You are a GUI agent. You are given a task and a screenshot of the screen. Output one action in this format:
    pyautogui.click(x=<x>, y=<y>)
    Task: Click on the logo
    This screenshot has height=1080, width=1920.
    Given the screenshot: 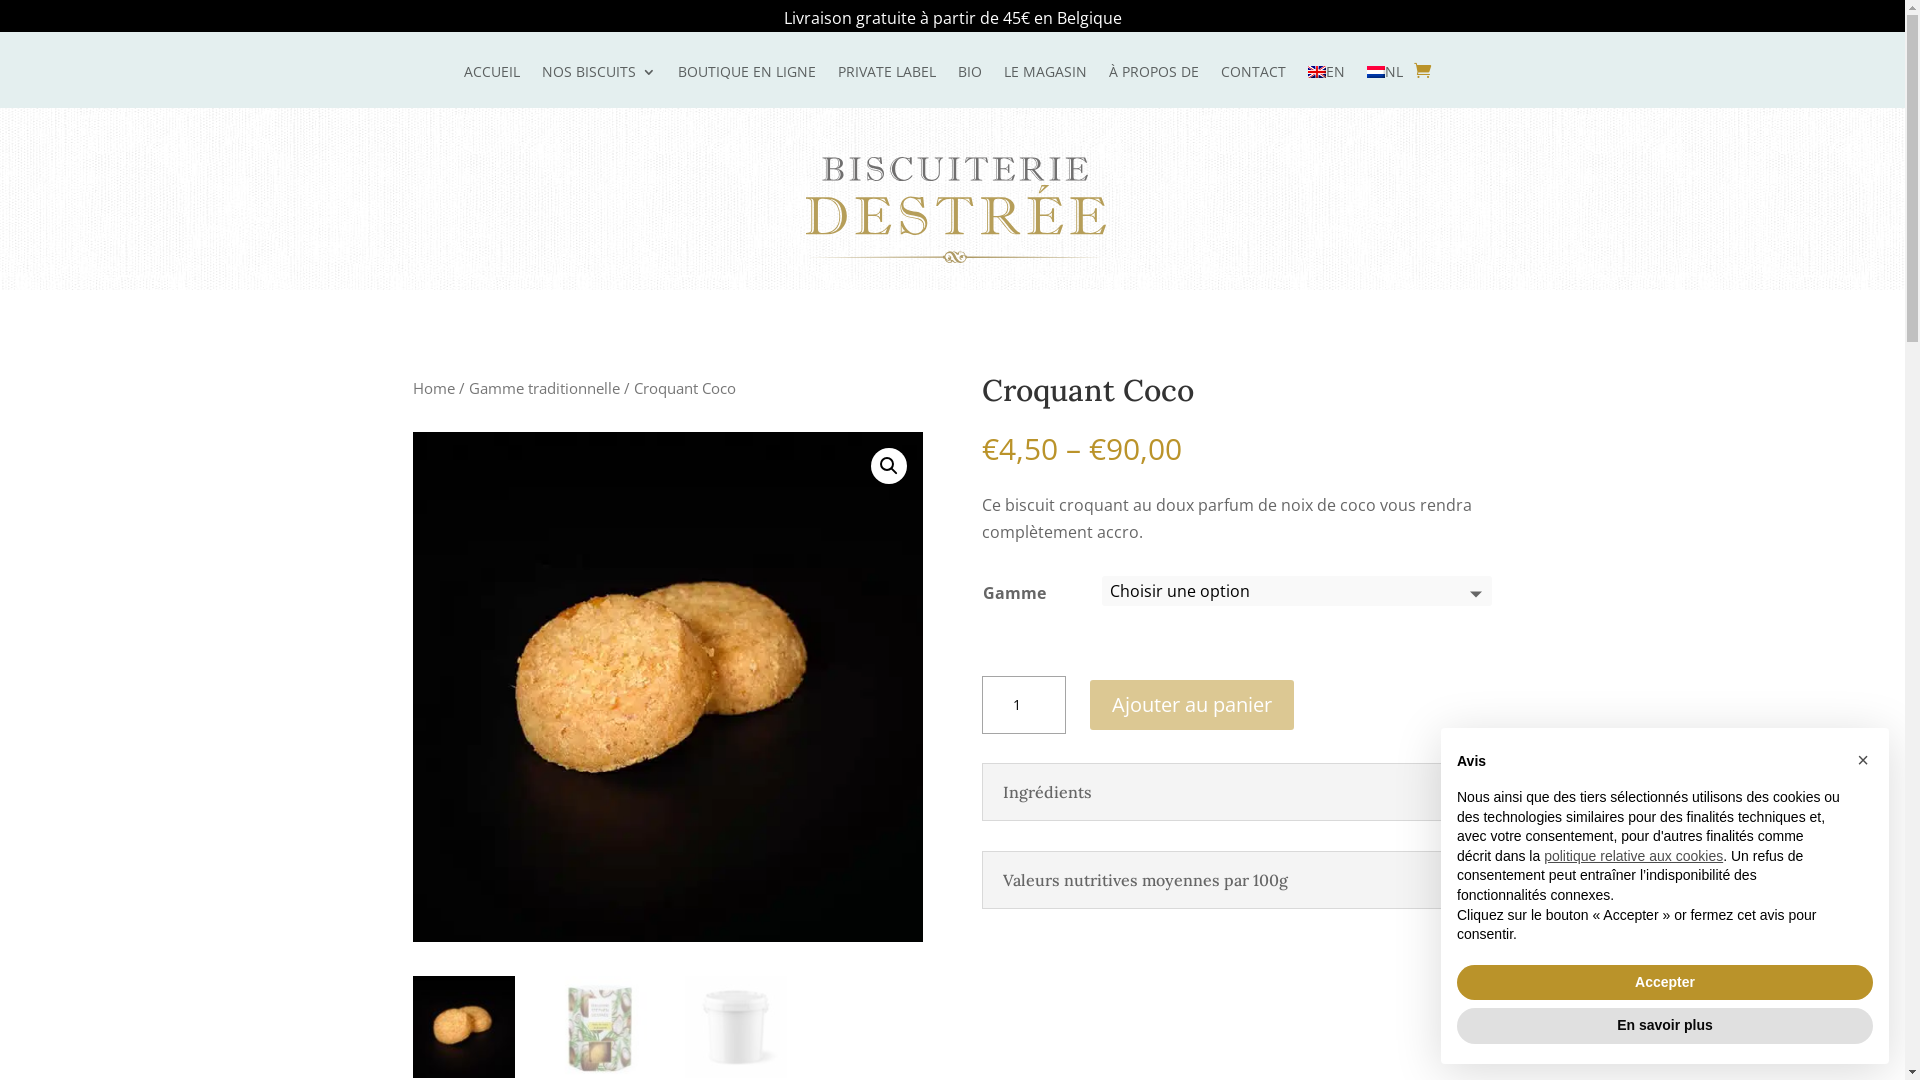 What is the action you would take?
    pyautogui.click(x=956, y=210)
    